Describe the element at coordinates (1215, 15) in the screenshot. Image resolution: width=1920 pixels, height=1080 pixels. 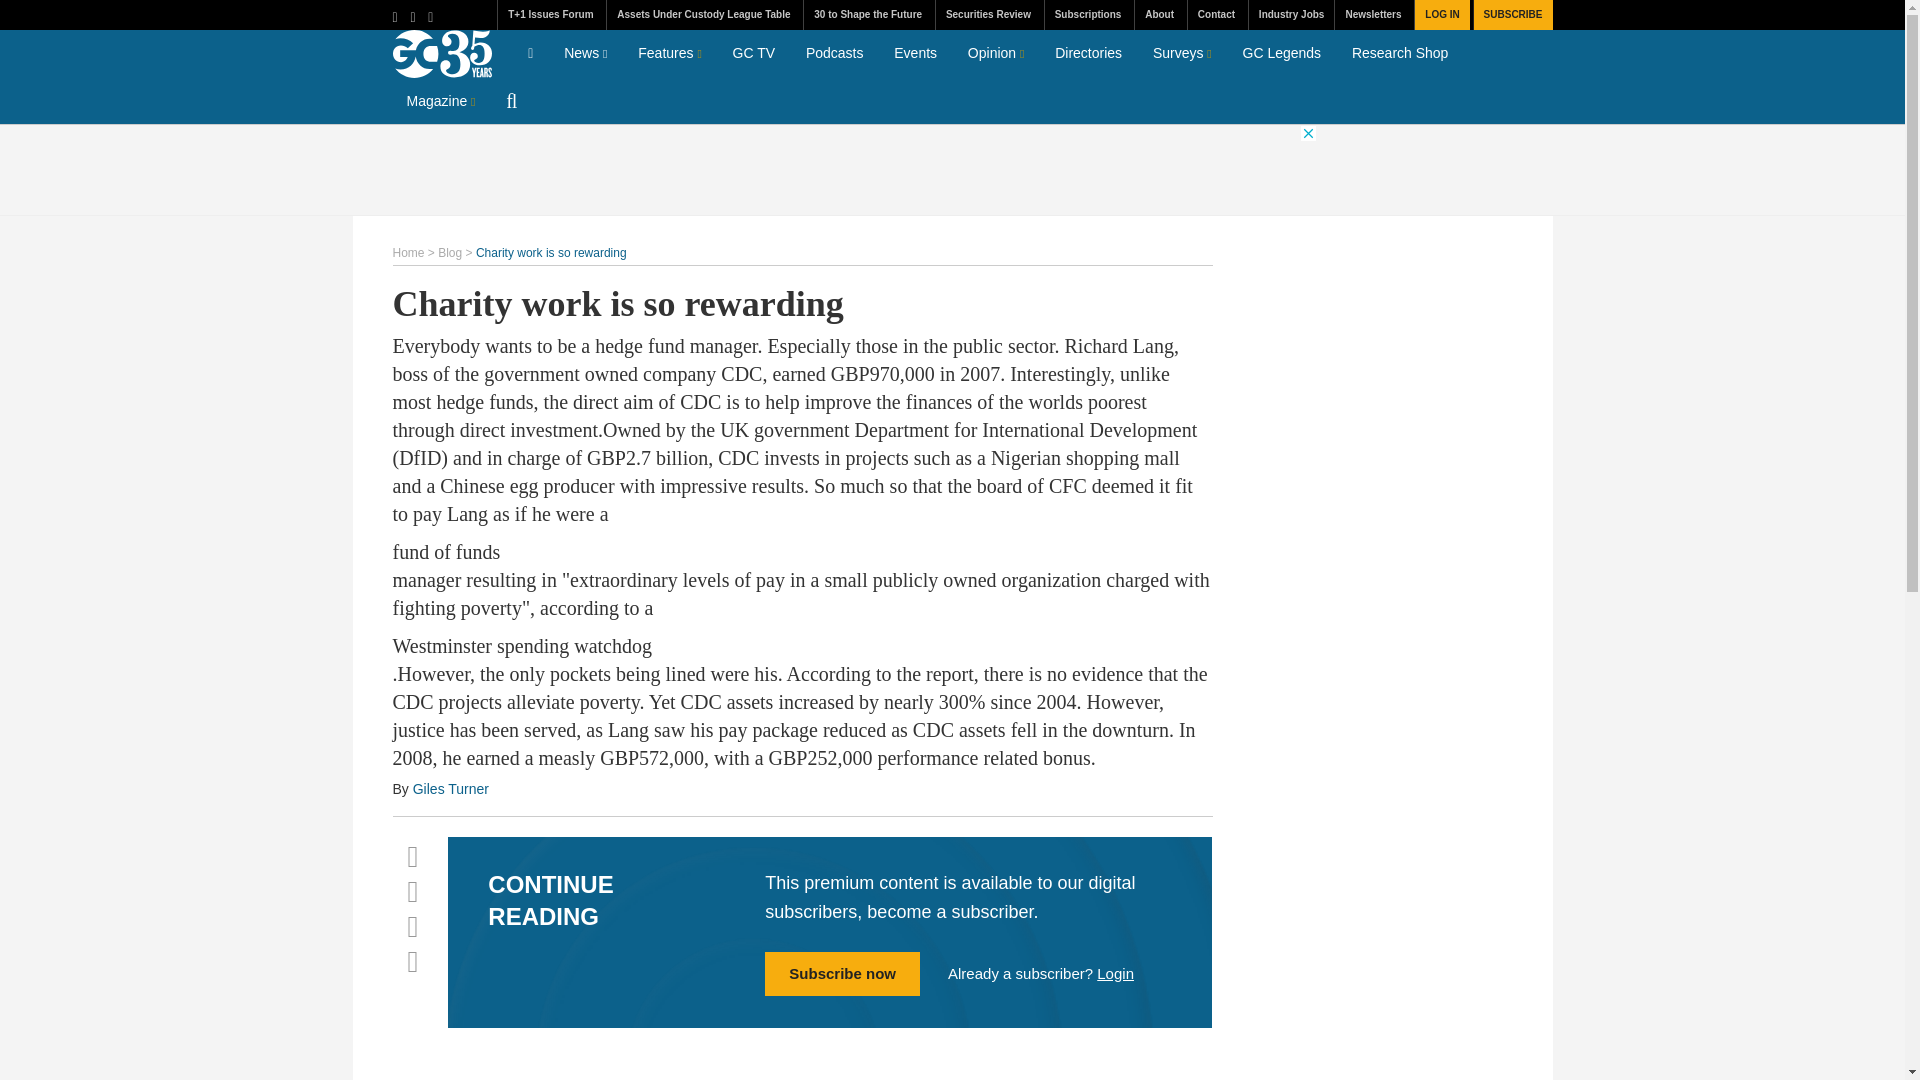
I see `Contact` at that location.